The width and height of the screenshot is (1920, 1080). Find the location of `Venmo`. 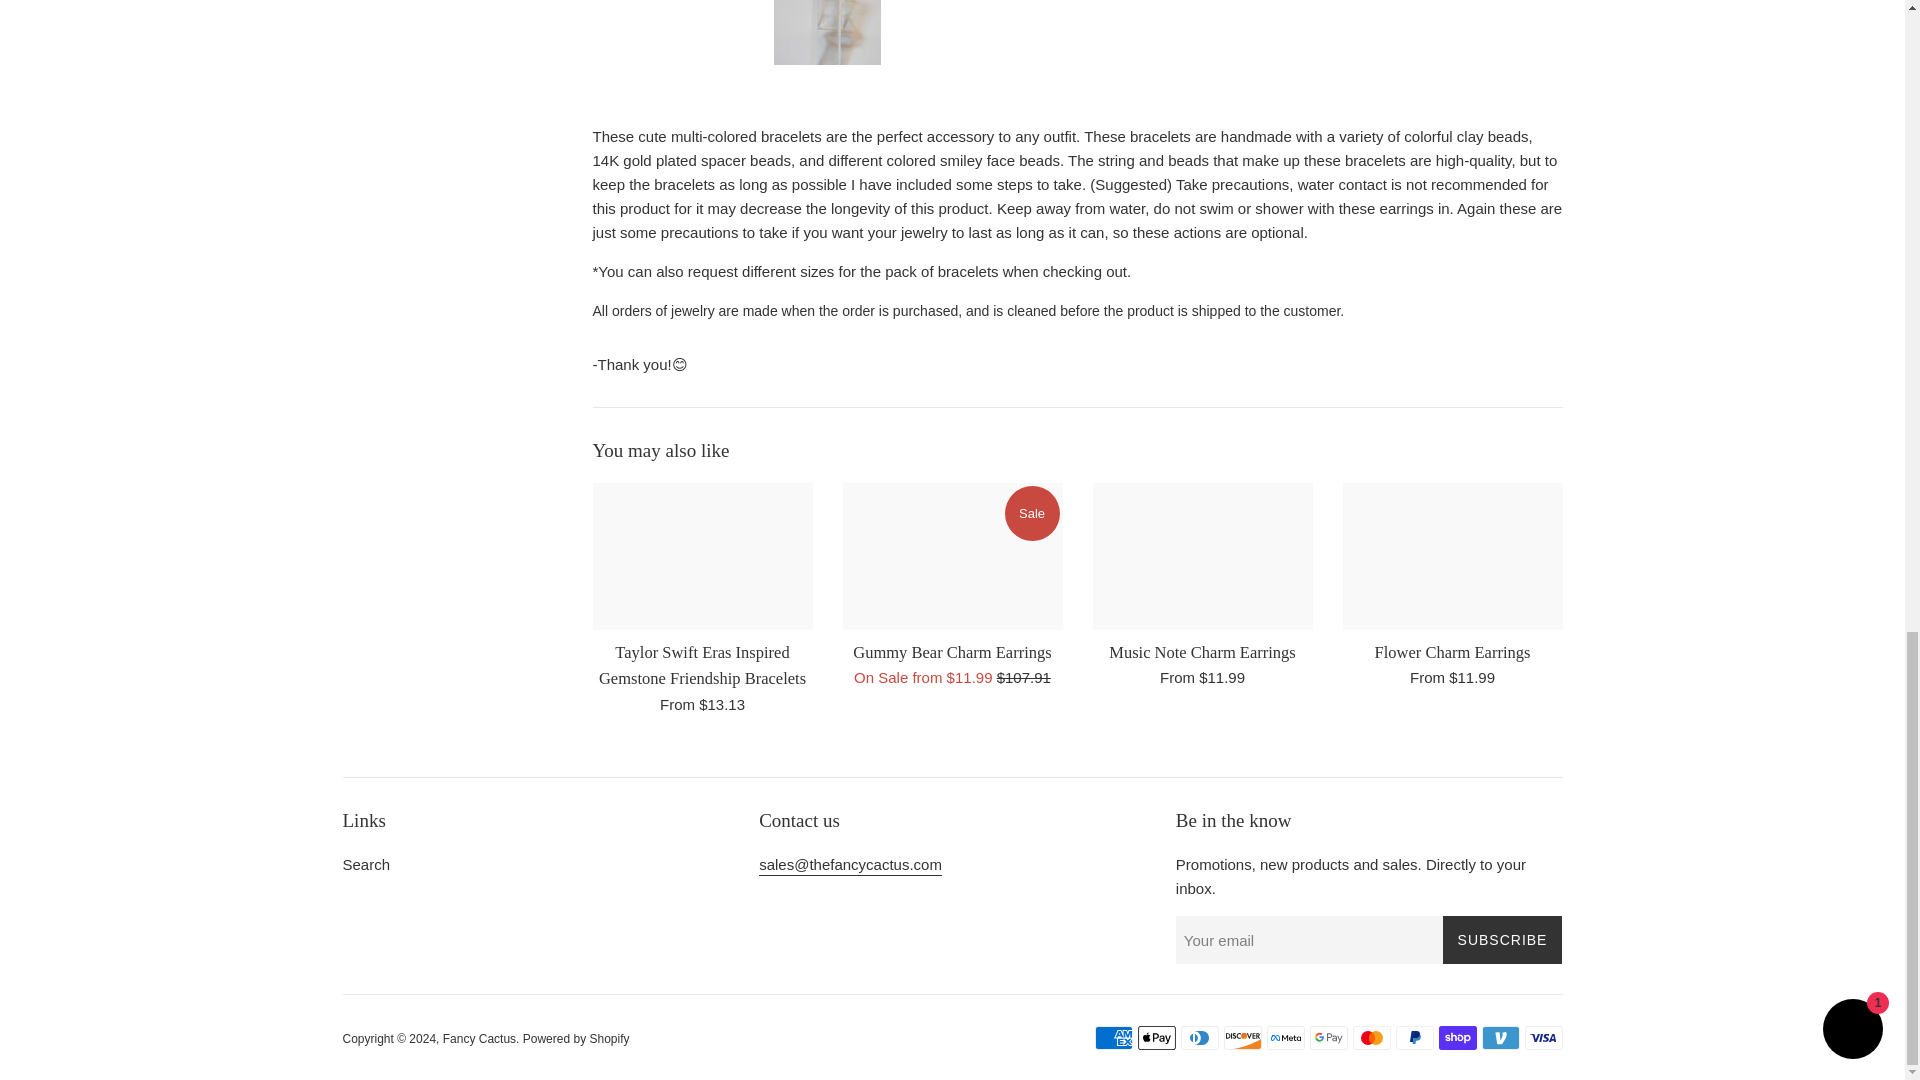

Venmo is located at coordinates (1501, 1038).